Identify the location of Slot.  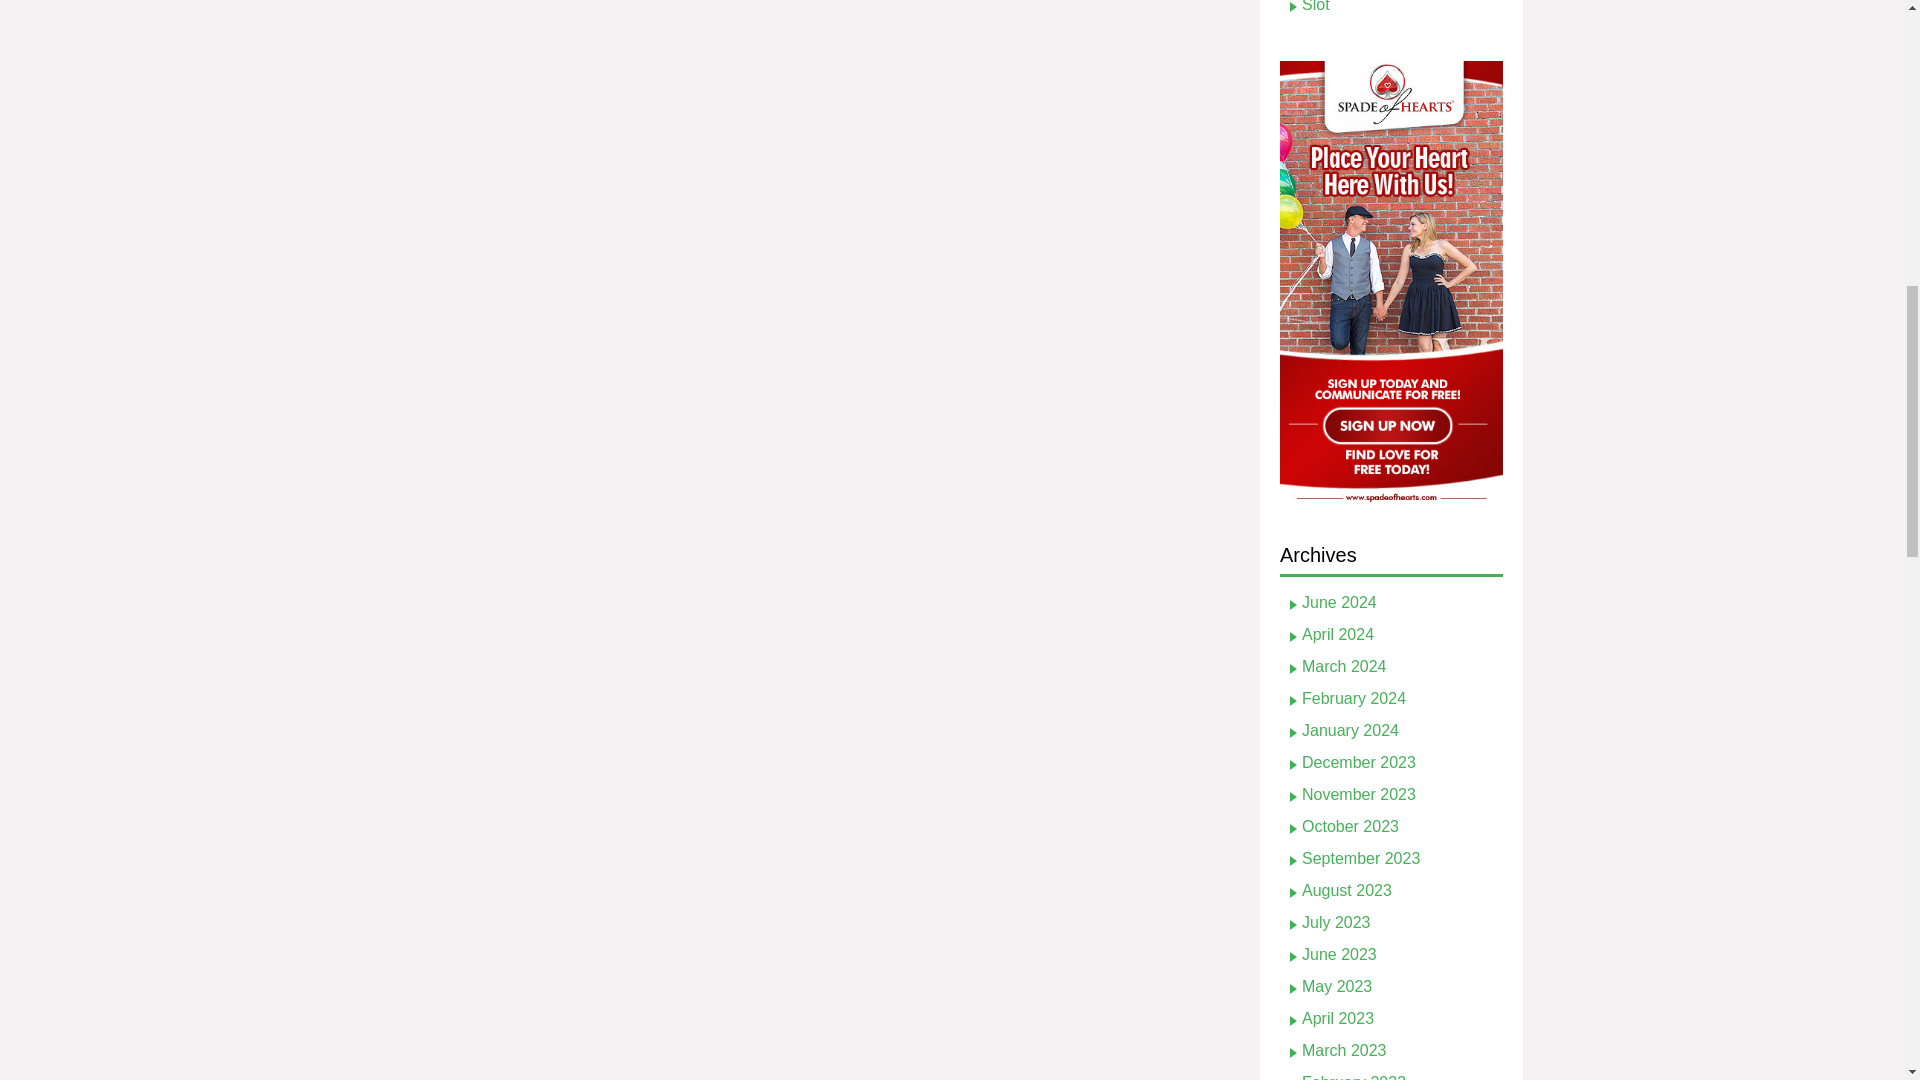
(1316, 6).